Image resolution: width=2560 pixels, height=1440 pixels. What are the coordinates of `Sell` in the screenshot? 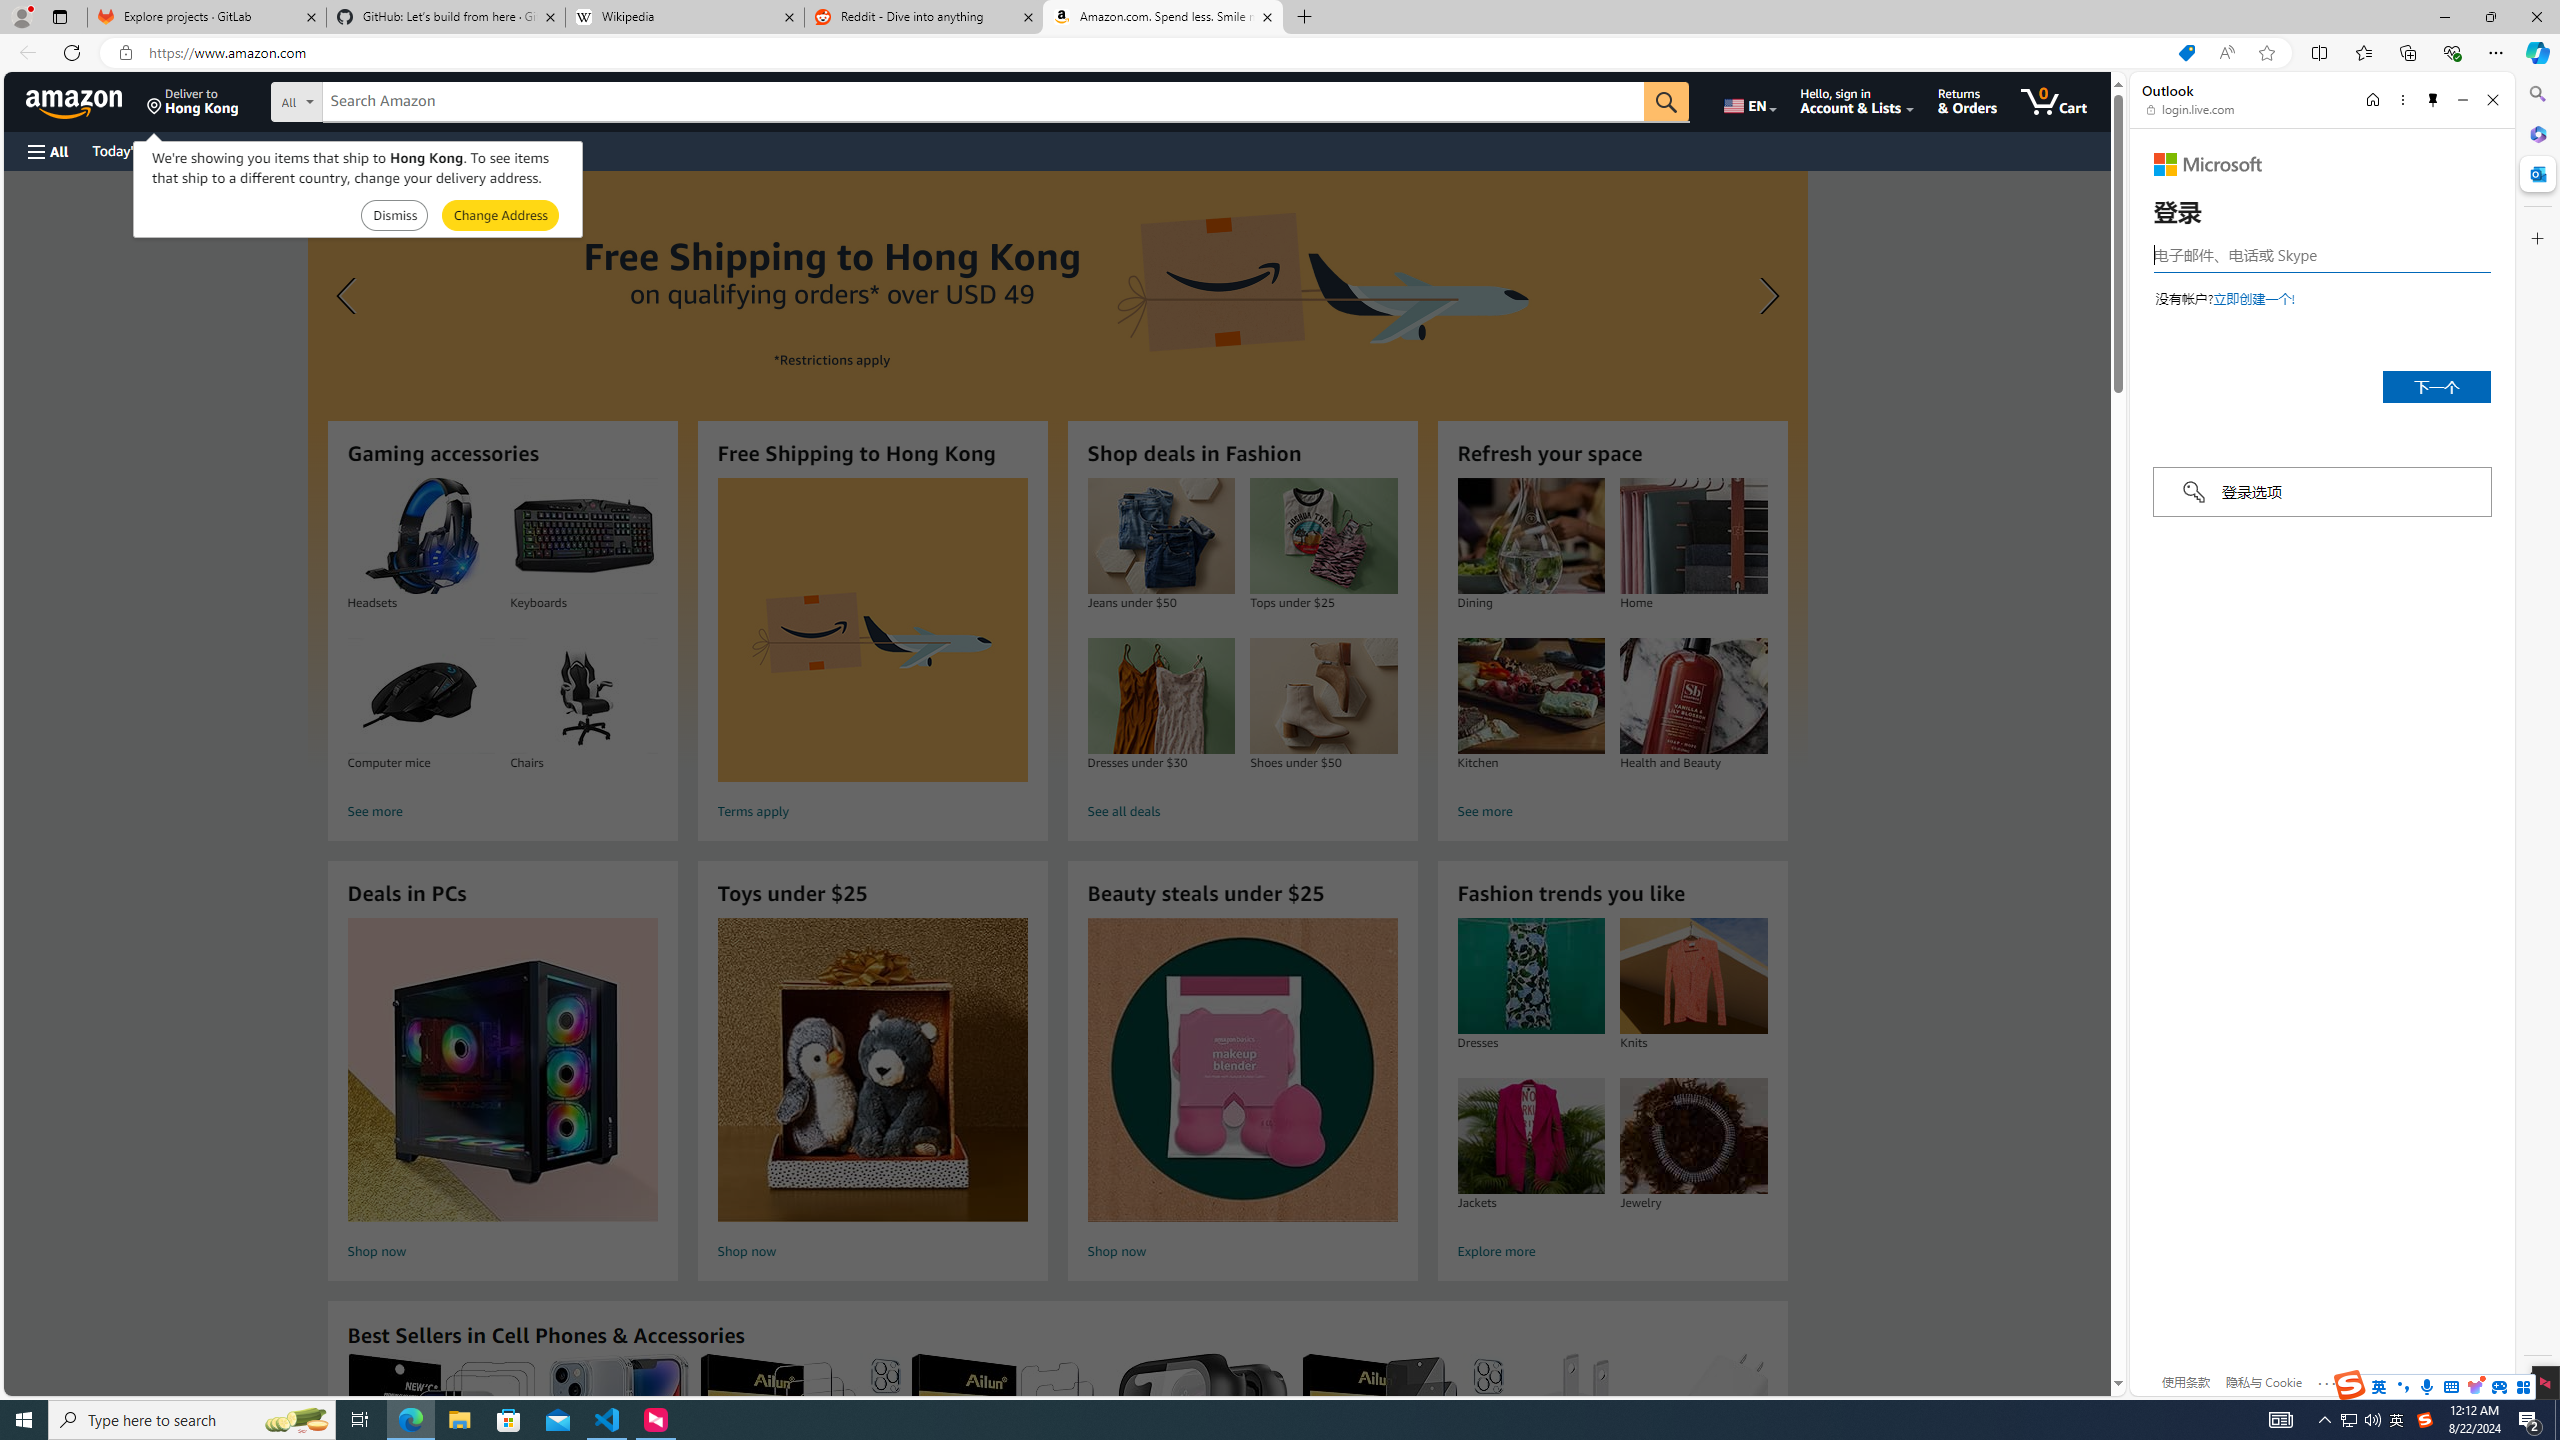 It's located at (510, 150).